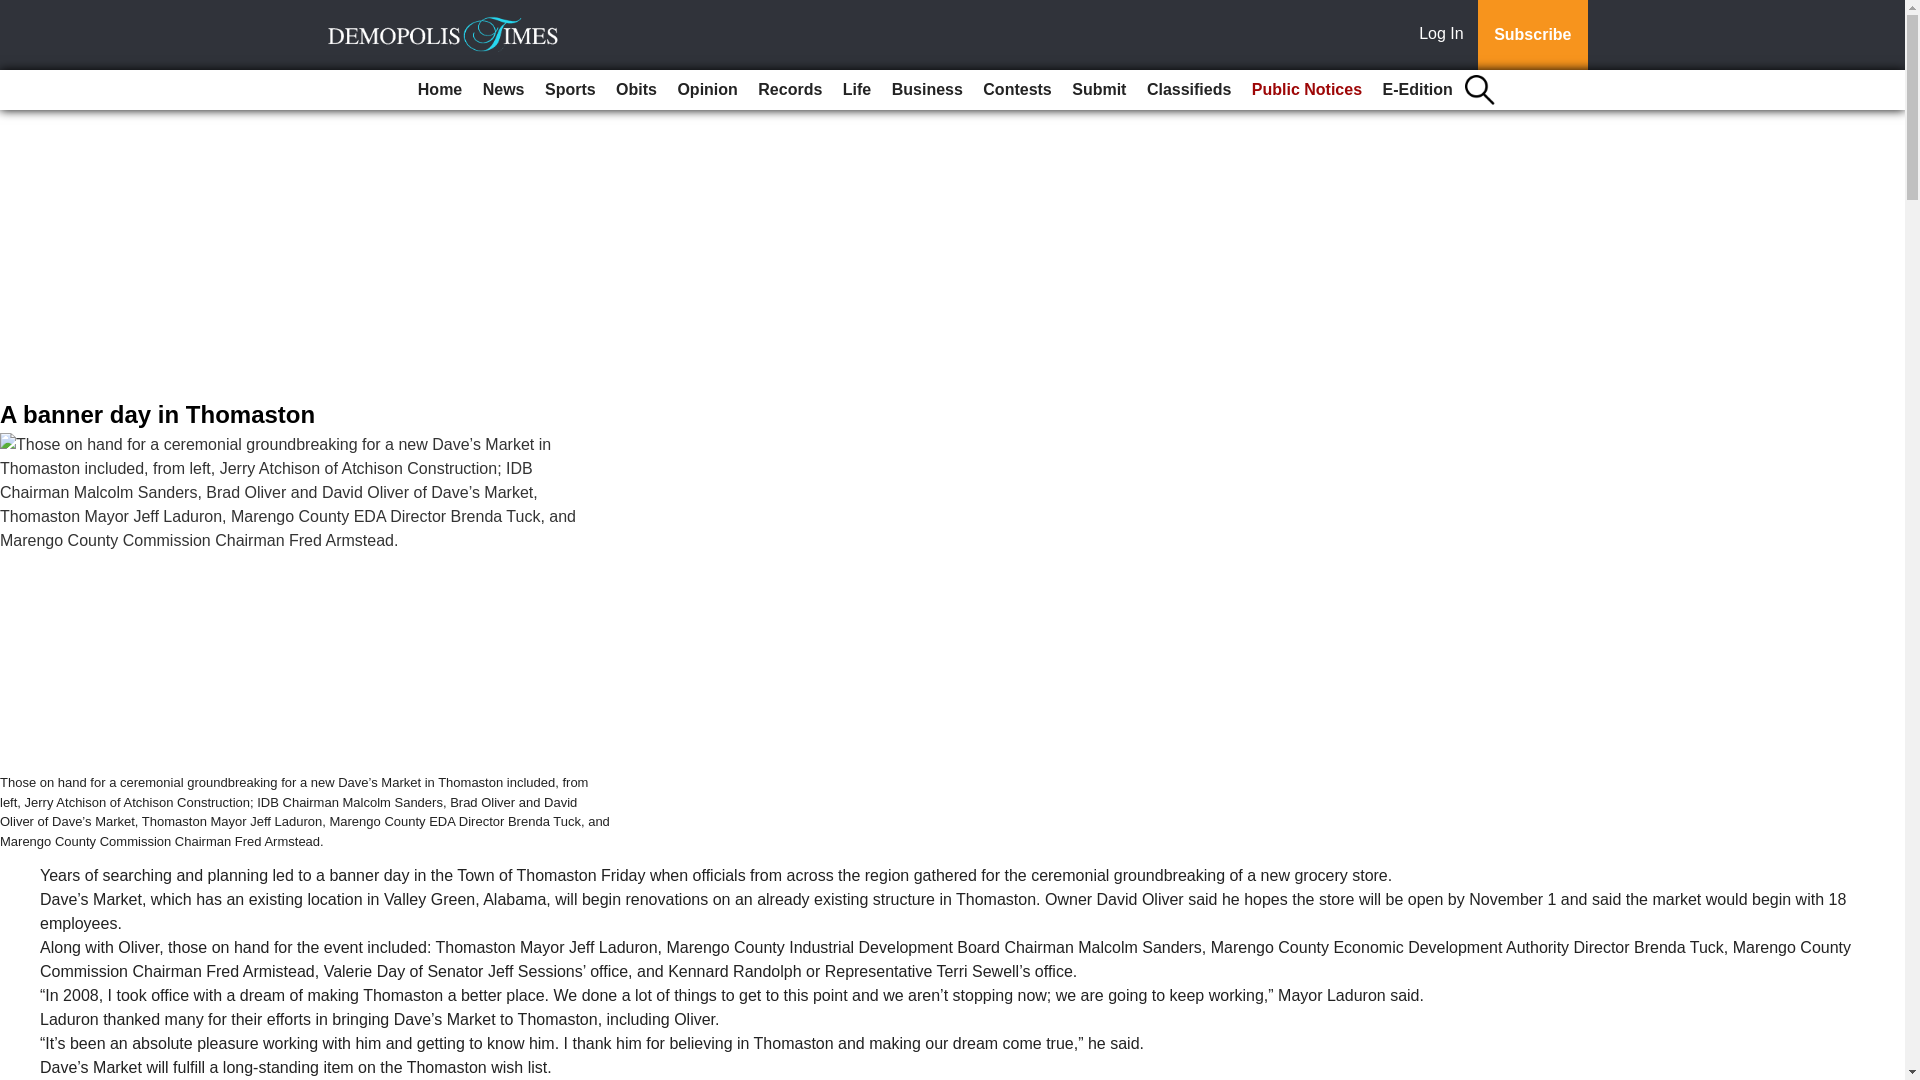 The image size is (1920, 1080). What do you see at coordinates (636, 90) in the screenshot?
I see `Obits` at bounding box center [636, 90].